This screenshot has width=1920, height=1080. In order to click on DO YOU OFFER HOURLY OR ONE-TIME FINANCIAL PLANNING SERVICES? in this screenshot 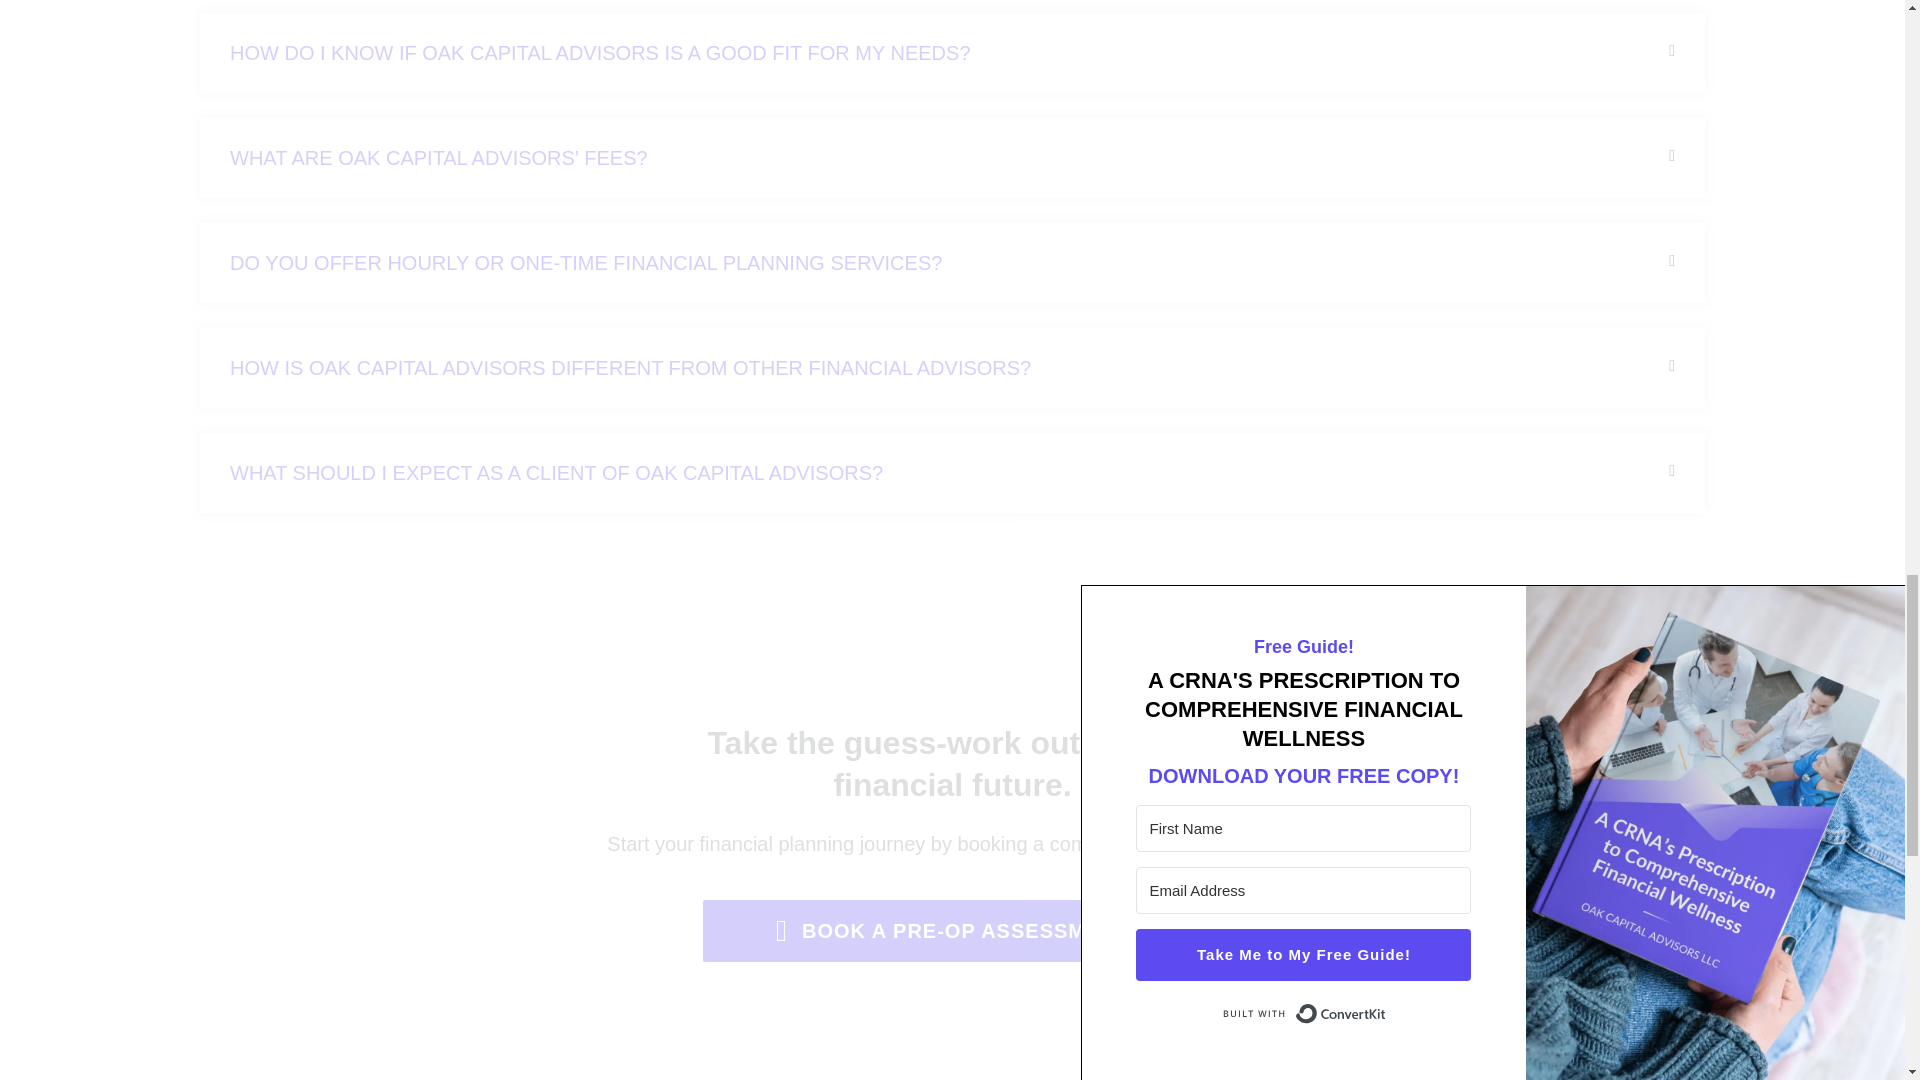, I will do `click(586, 262)`.